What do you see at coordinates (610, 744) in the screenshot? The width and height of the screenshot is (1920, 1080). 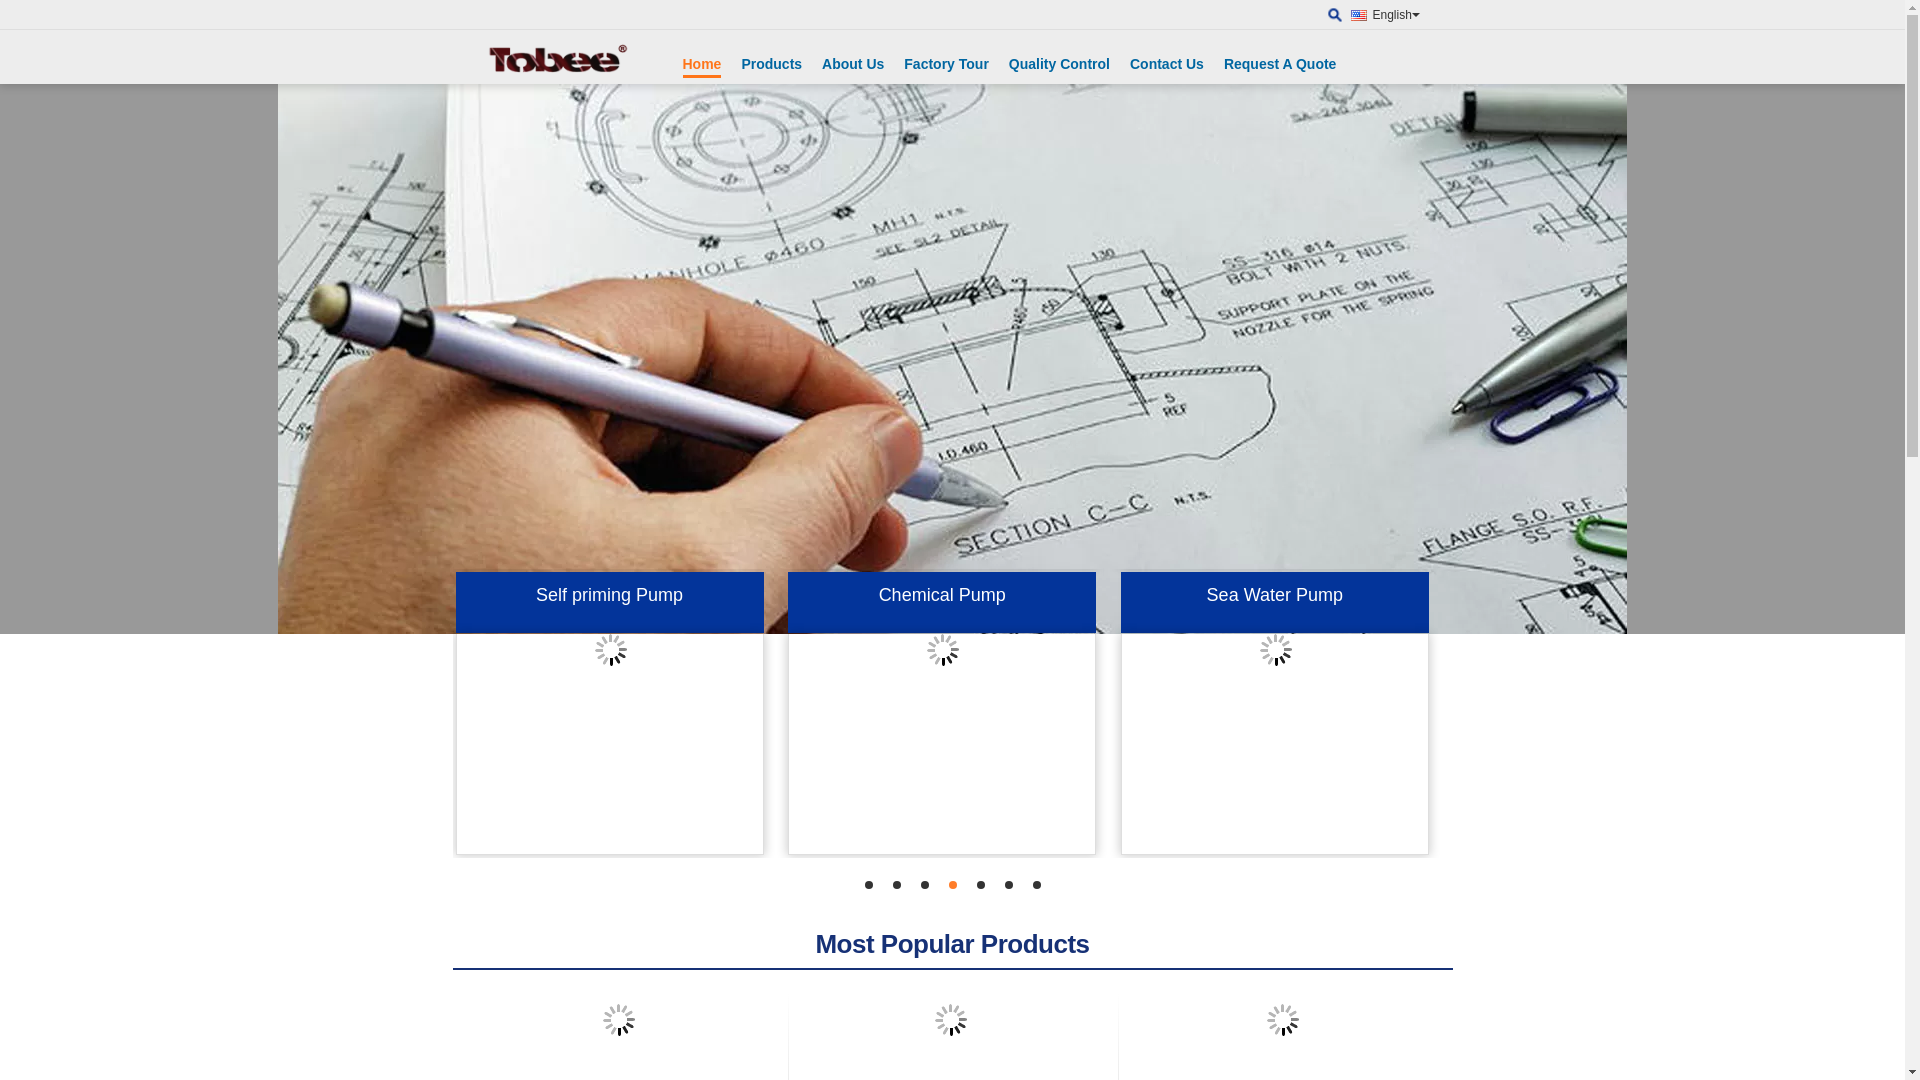 I see `China Split Case Pump Manufacturers` at bounding box center [610, 744].